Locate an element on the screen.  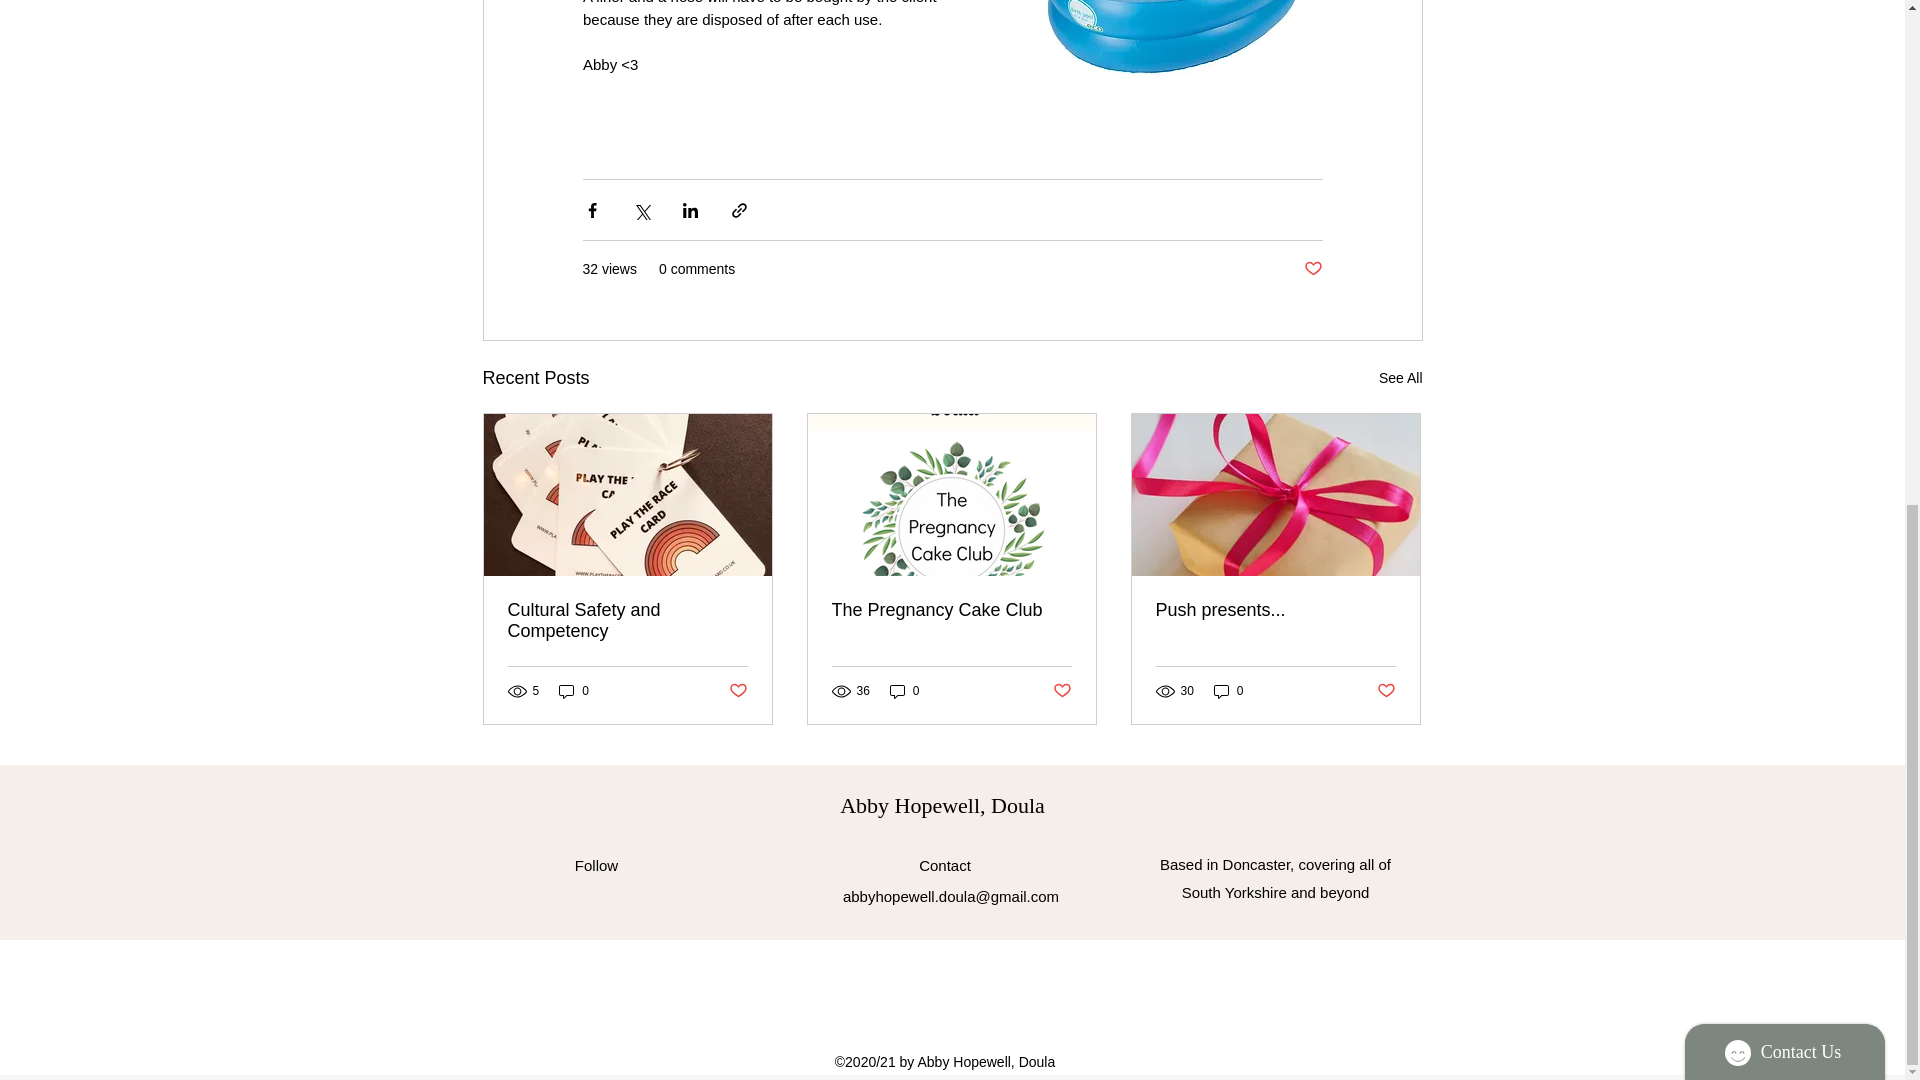
Post not marked as liked is located at coordinates (736, 690).